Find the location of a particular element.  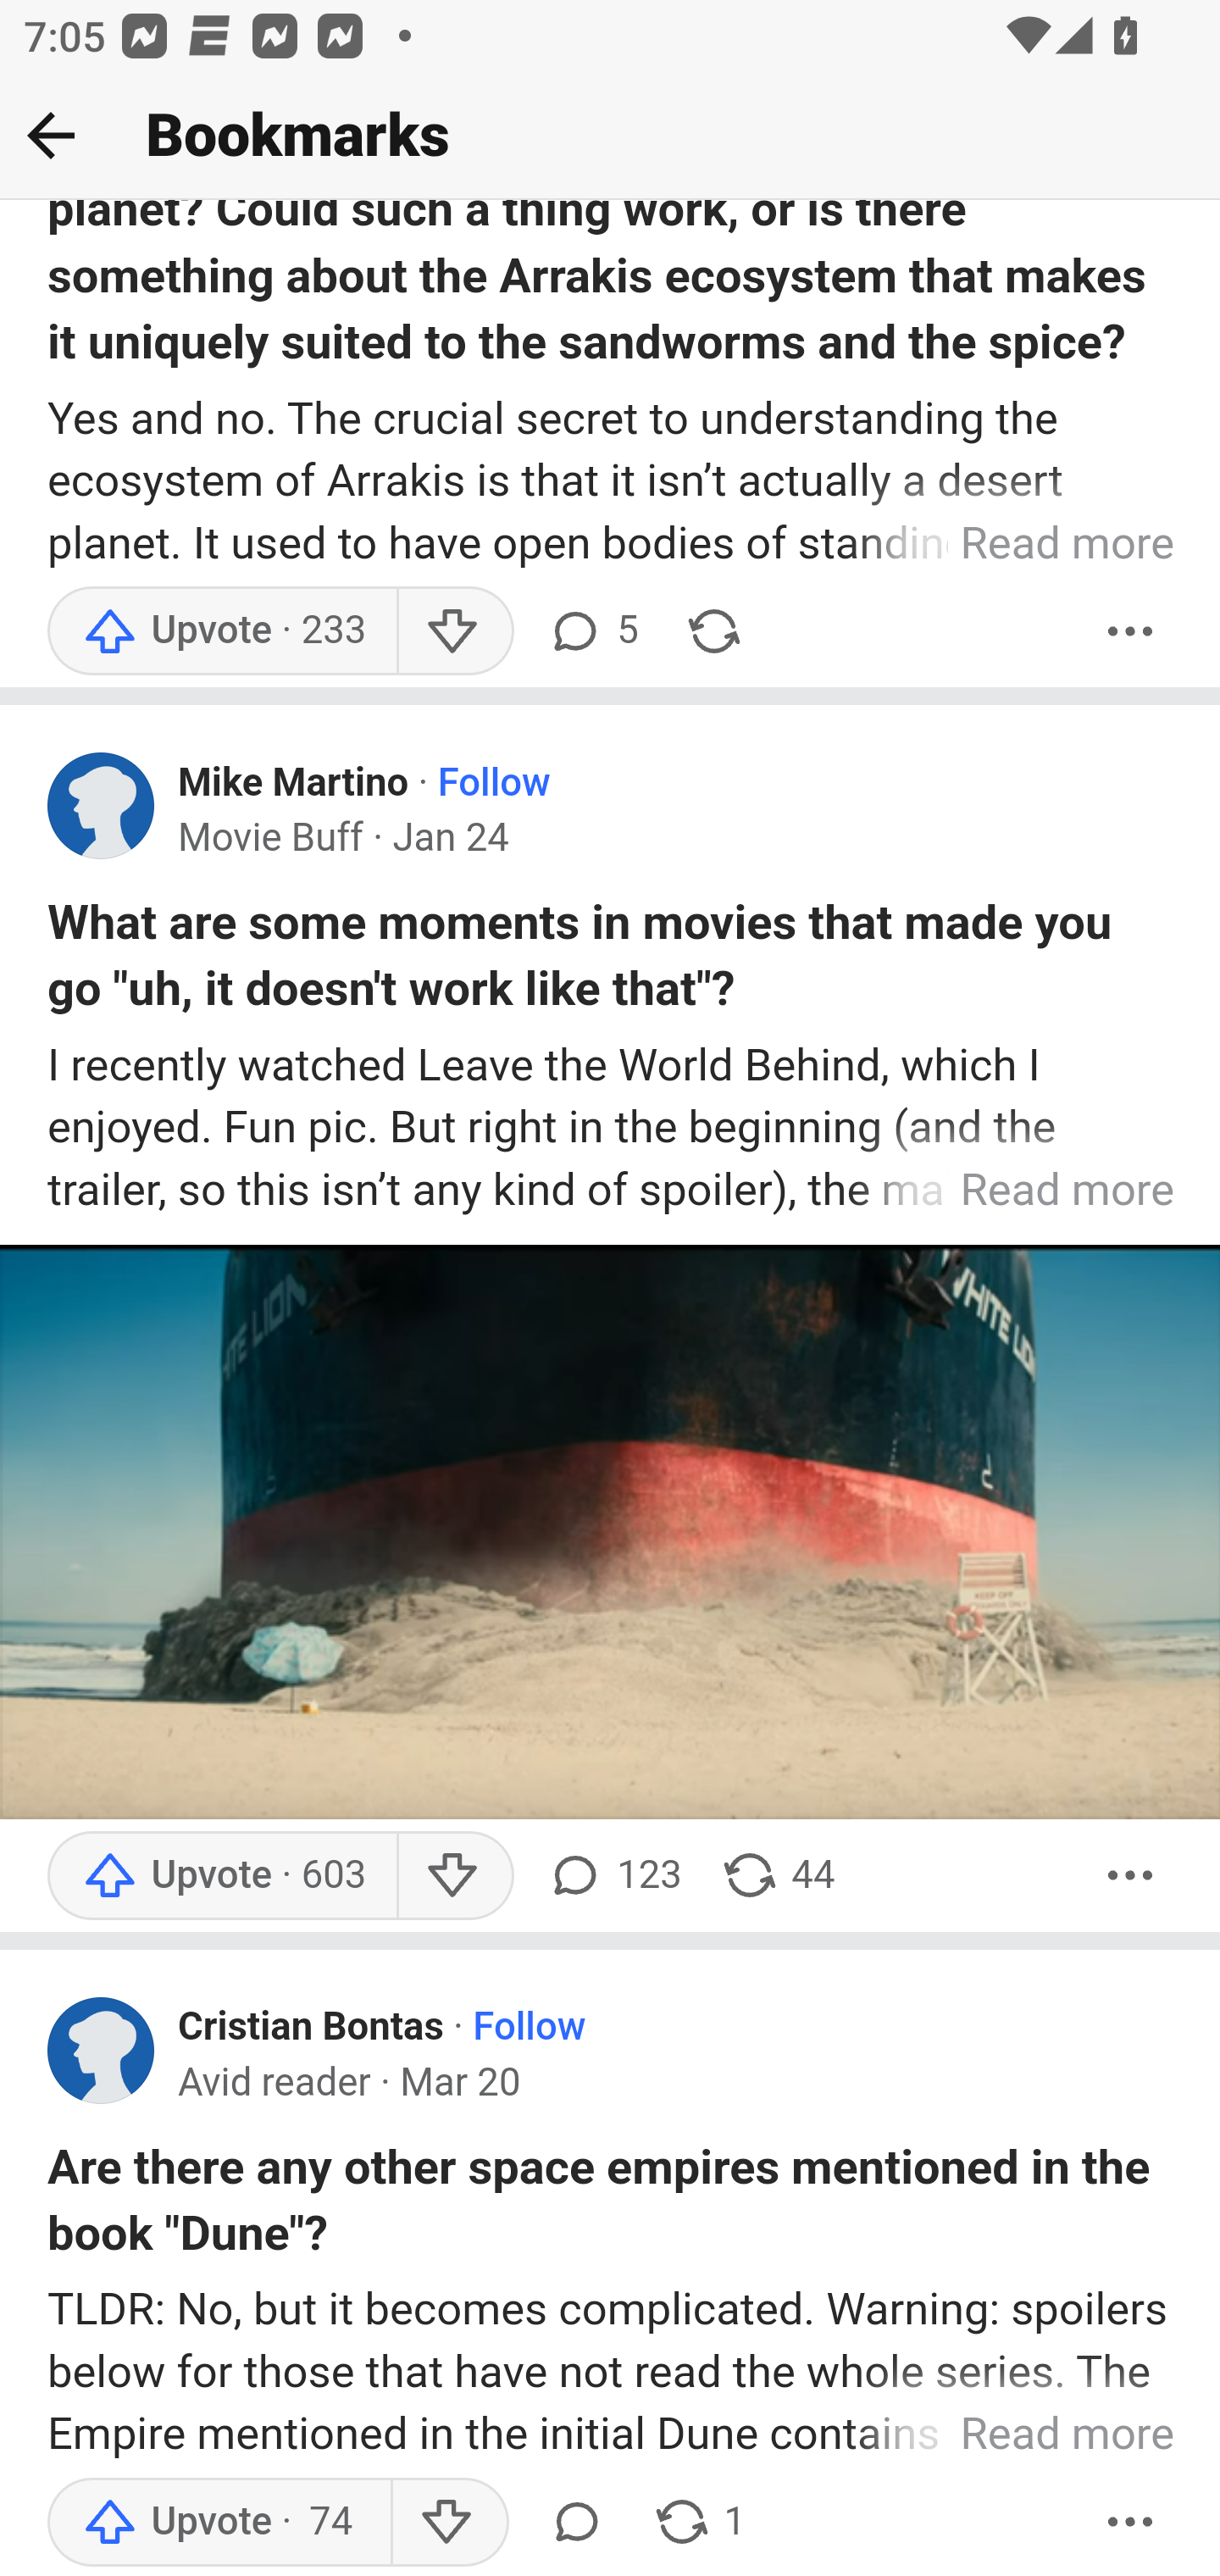

Upvote is located at coordinates (219, 2523).